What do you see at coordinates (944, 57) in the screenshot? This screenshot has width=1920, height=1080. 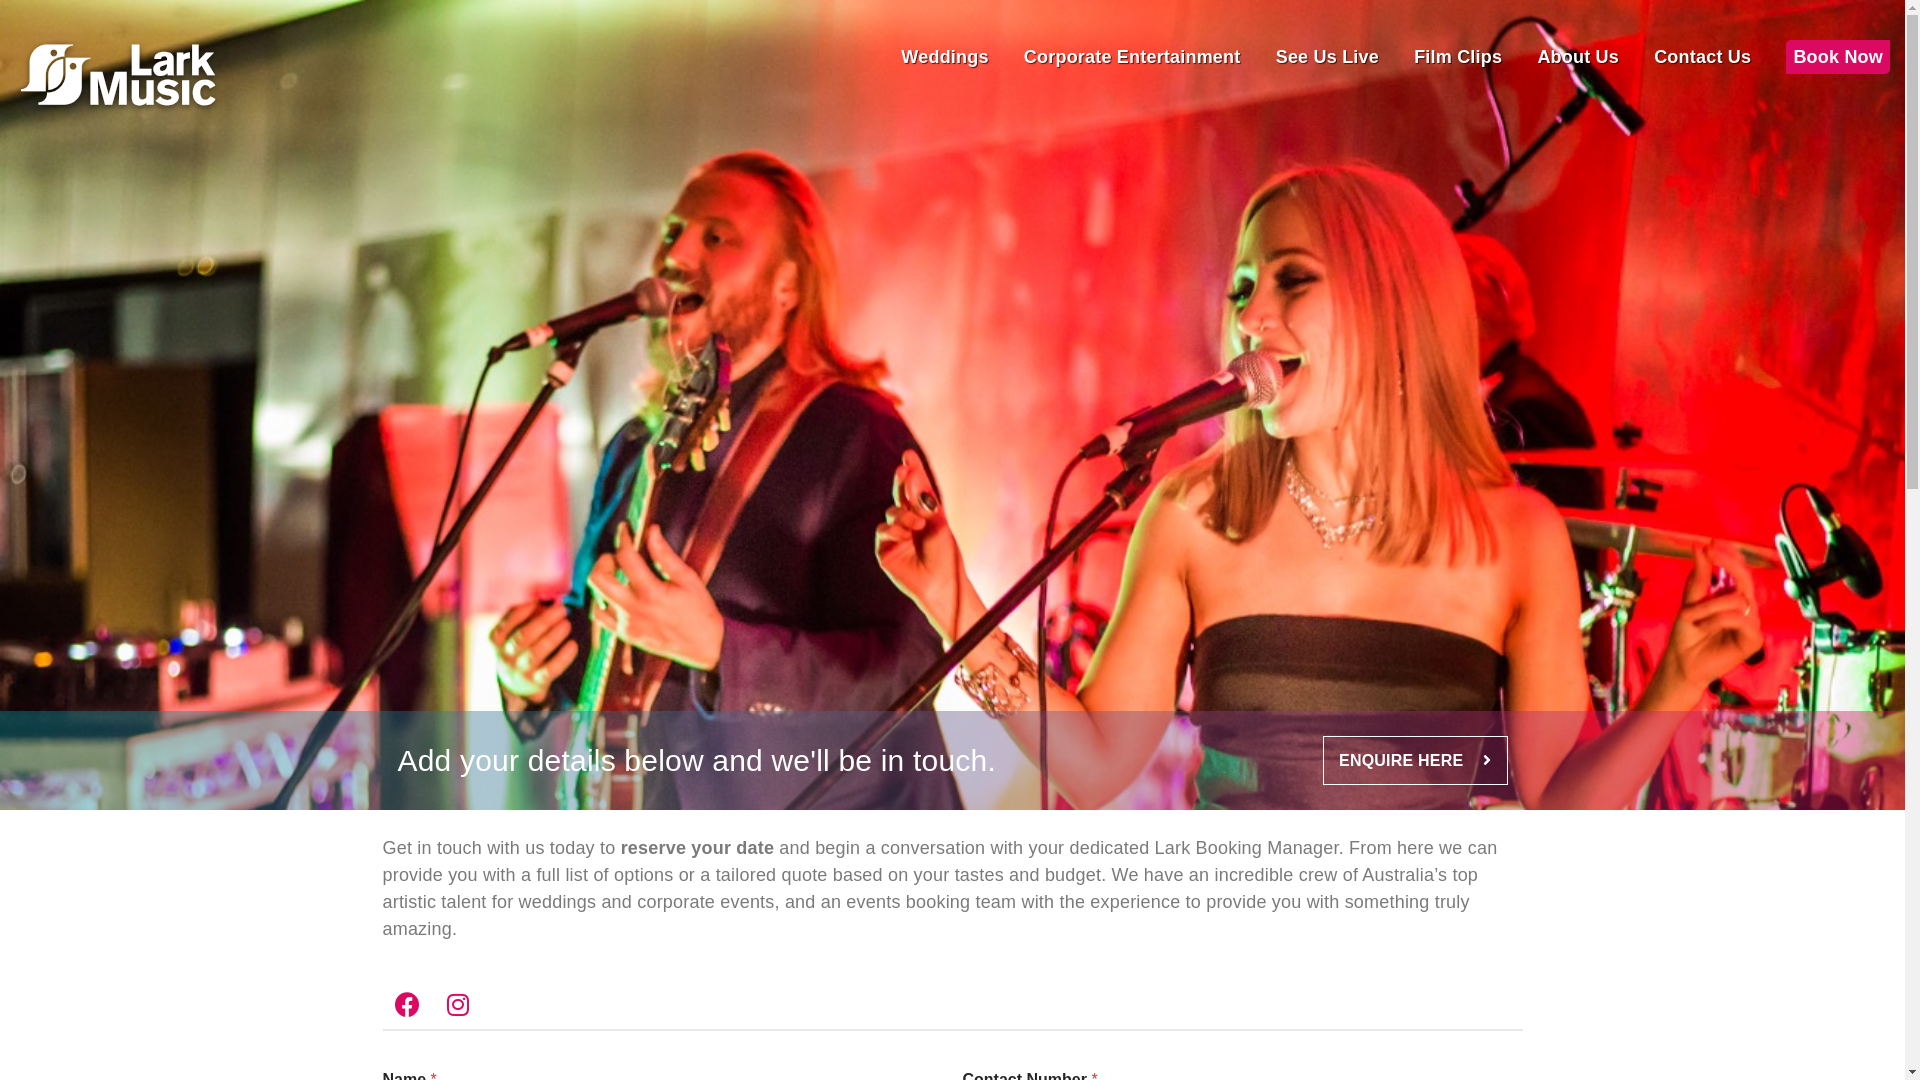 I see `Weddings` at bounding box center [944, 57].